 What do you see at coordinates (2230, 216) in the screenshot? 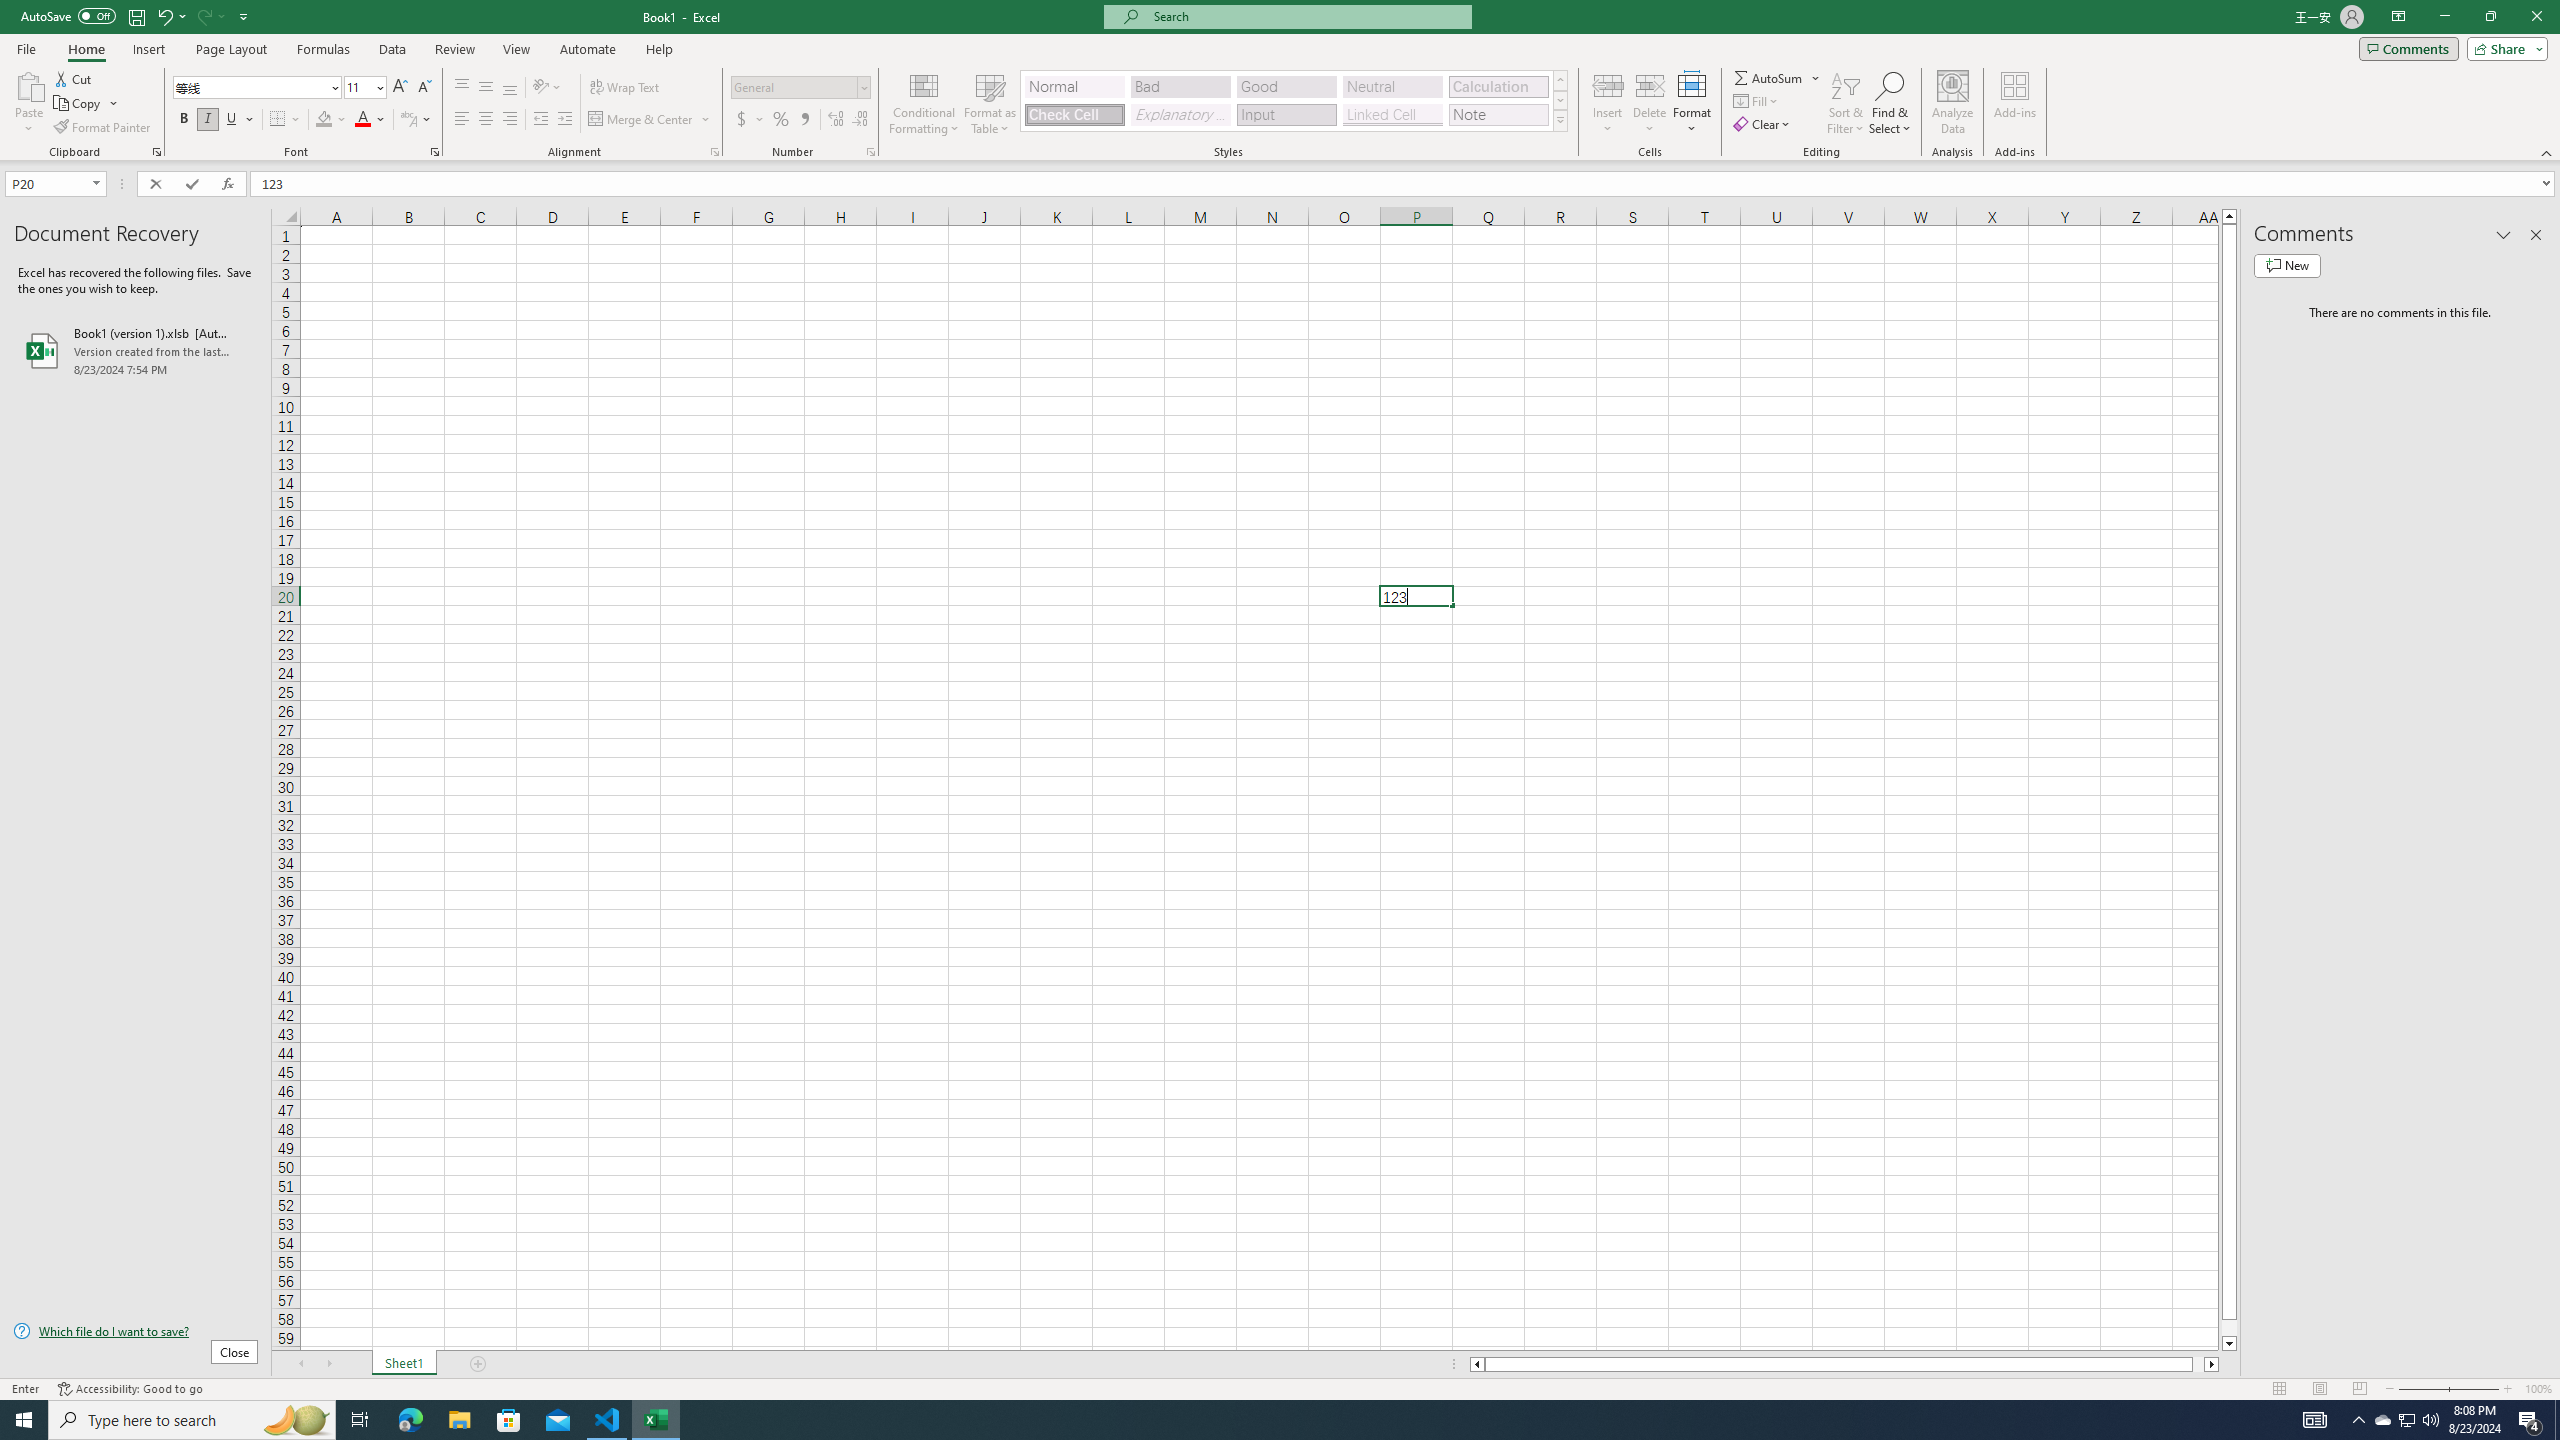
I see `Line up` at bounding box center [2230, 216].